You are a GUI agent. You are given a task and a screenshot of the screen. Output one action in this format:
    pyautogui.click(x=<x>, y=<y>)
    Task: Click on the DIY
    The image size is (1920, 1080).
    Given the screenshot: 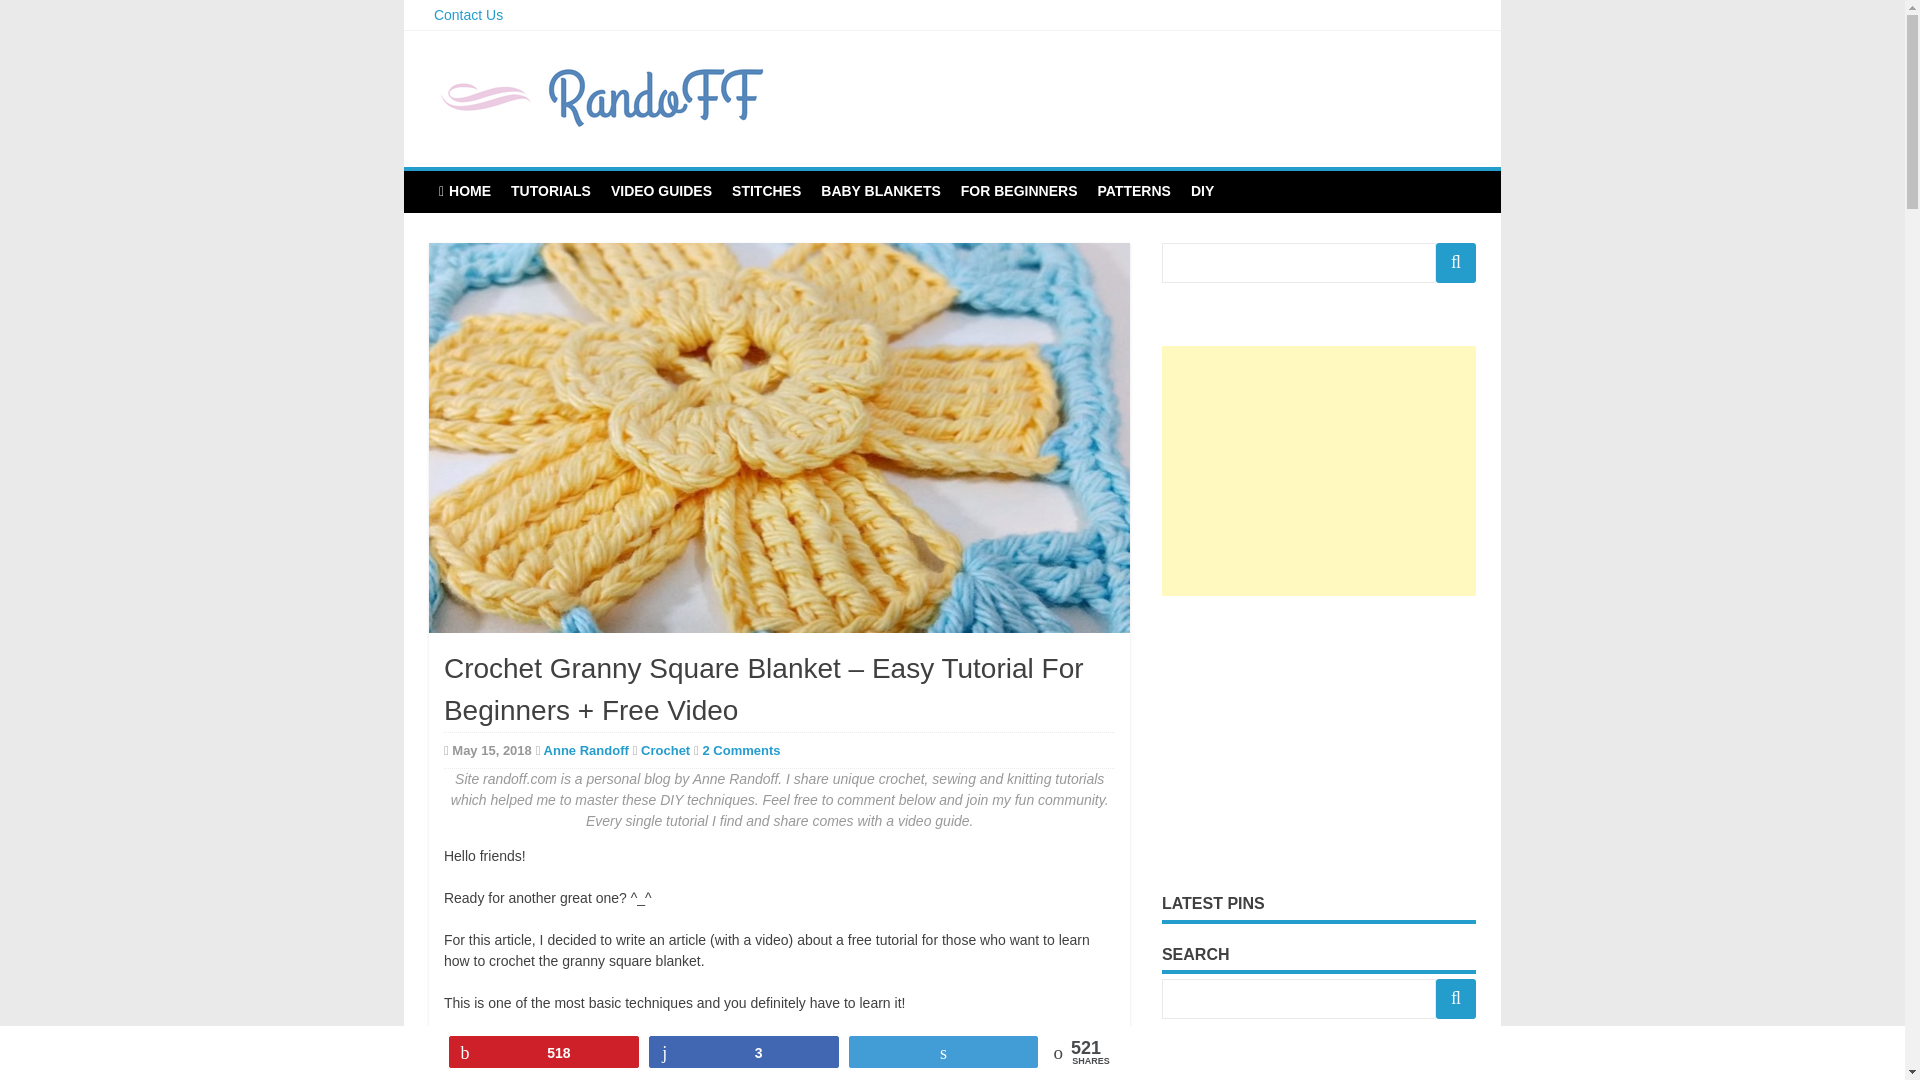 What is the action you would take?
    pyautogui.click(x=1202, y=190)
    